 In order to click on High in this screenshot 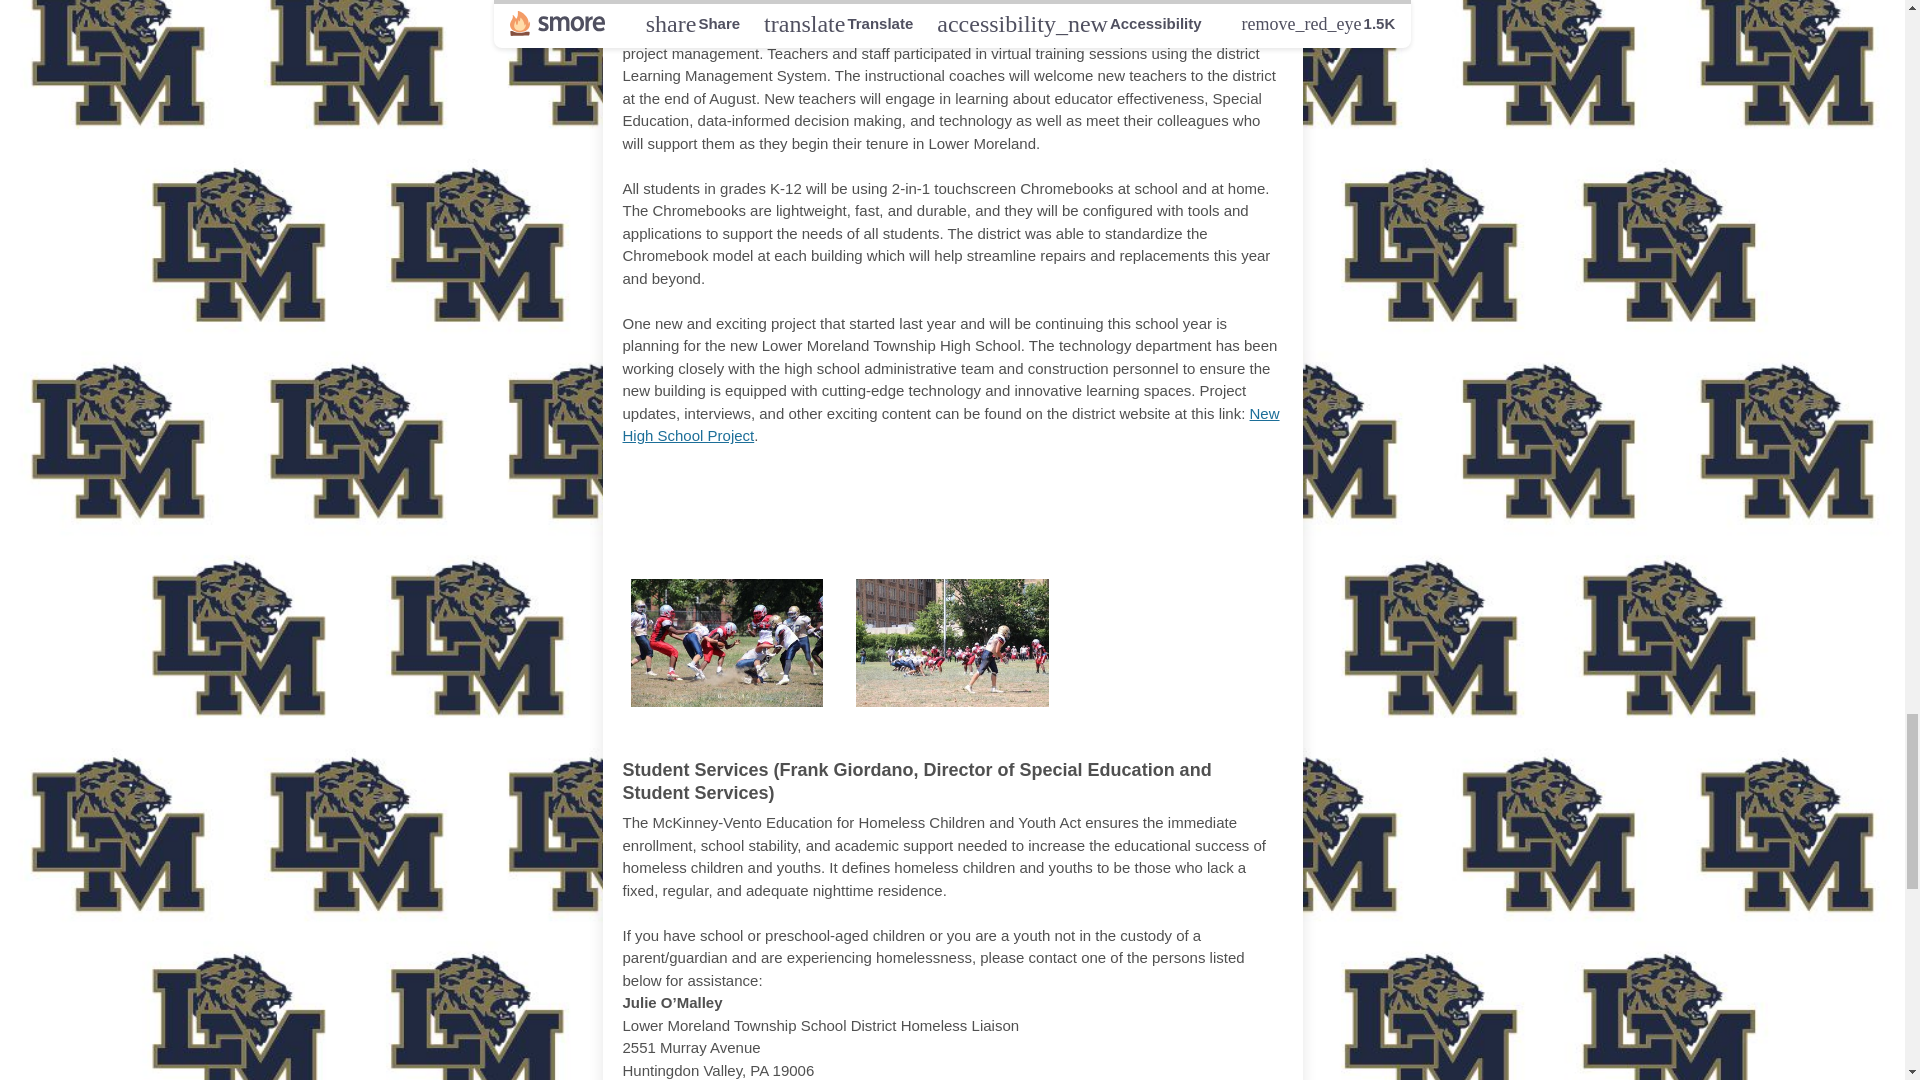, I will do `click(964, 522)`.